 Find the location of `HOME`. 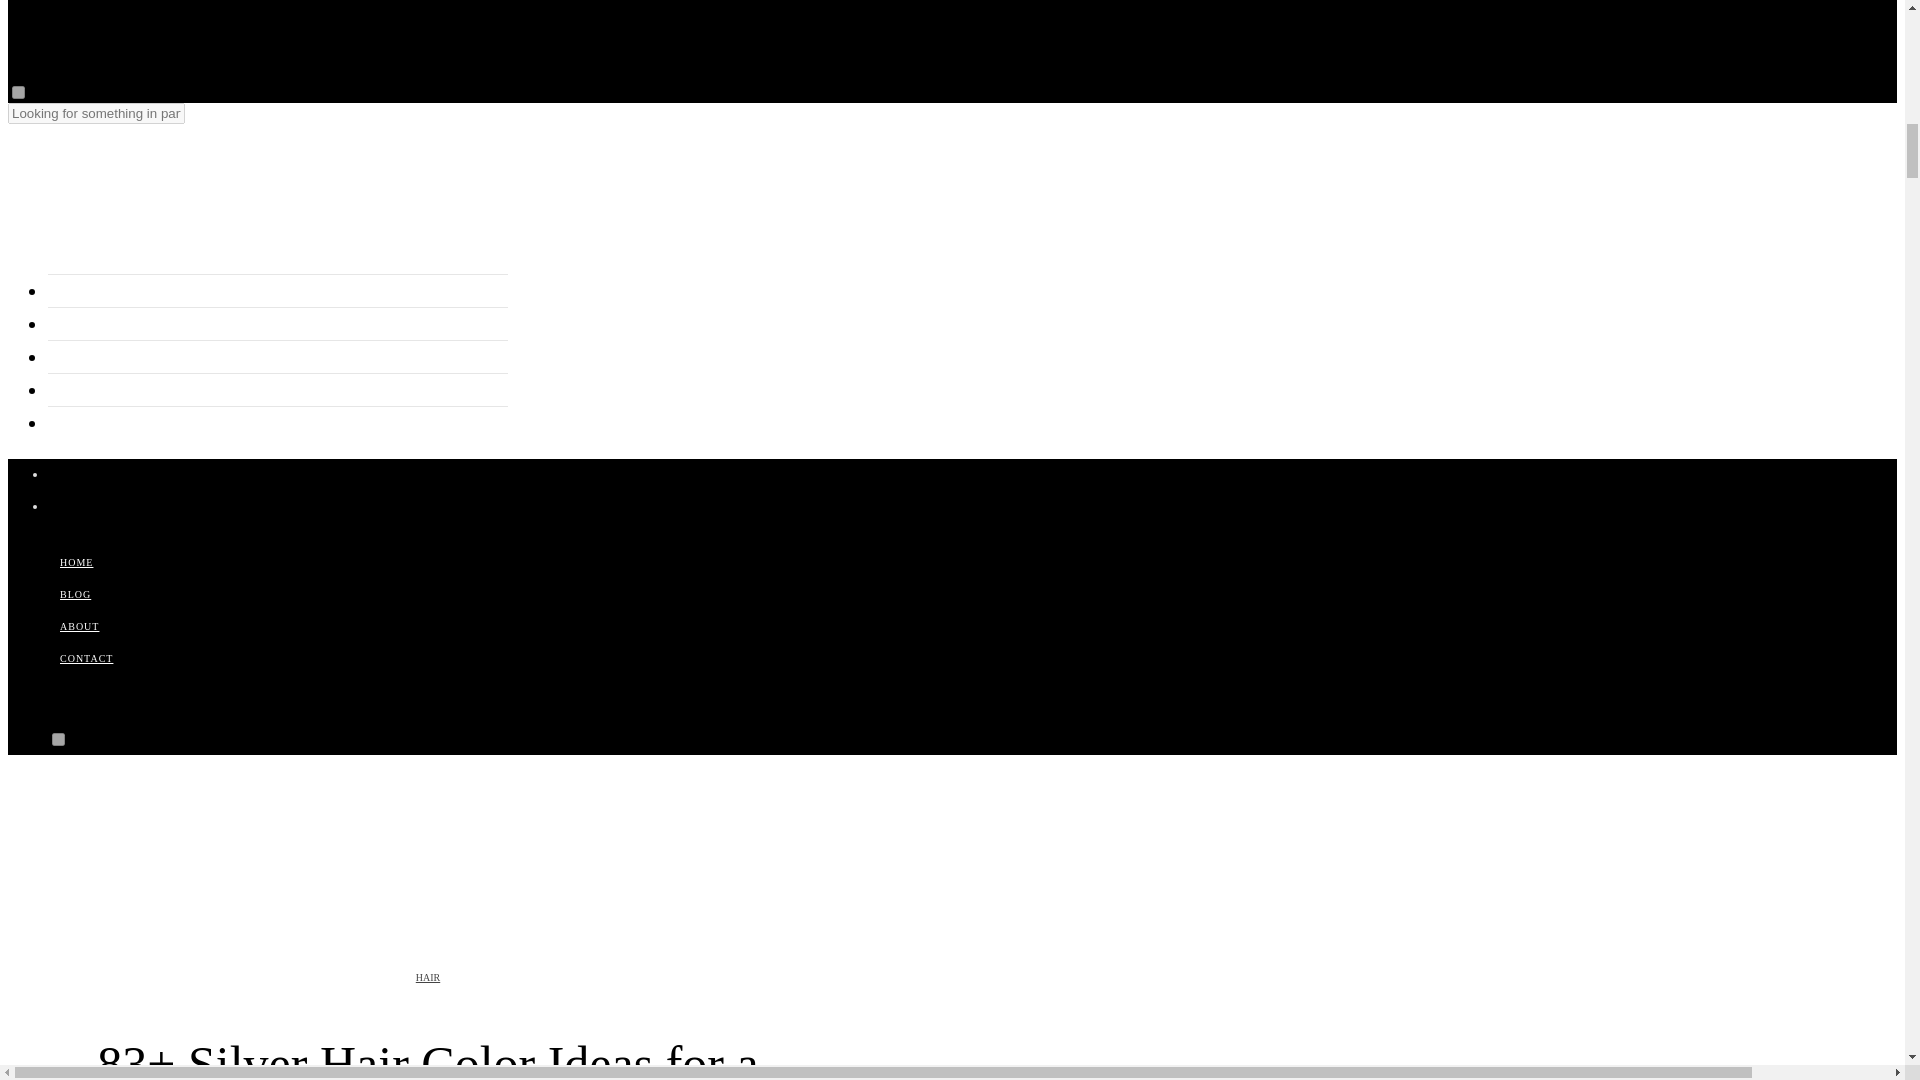

HOME is located at coordinates (76, 562).